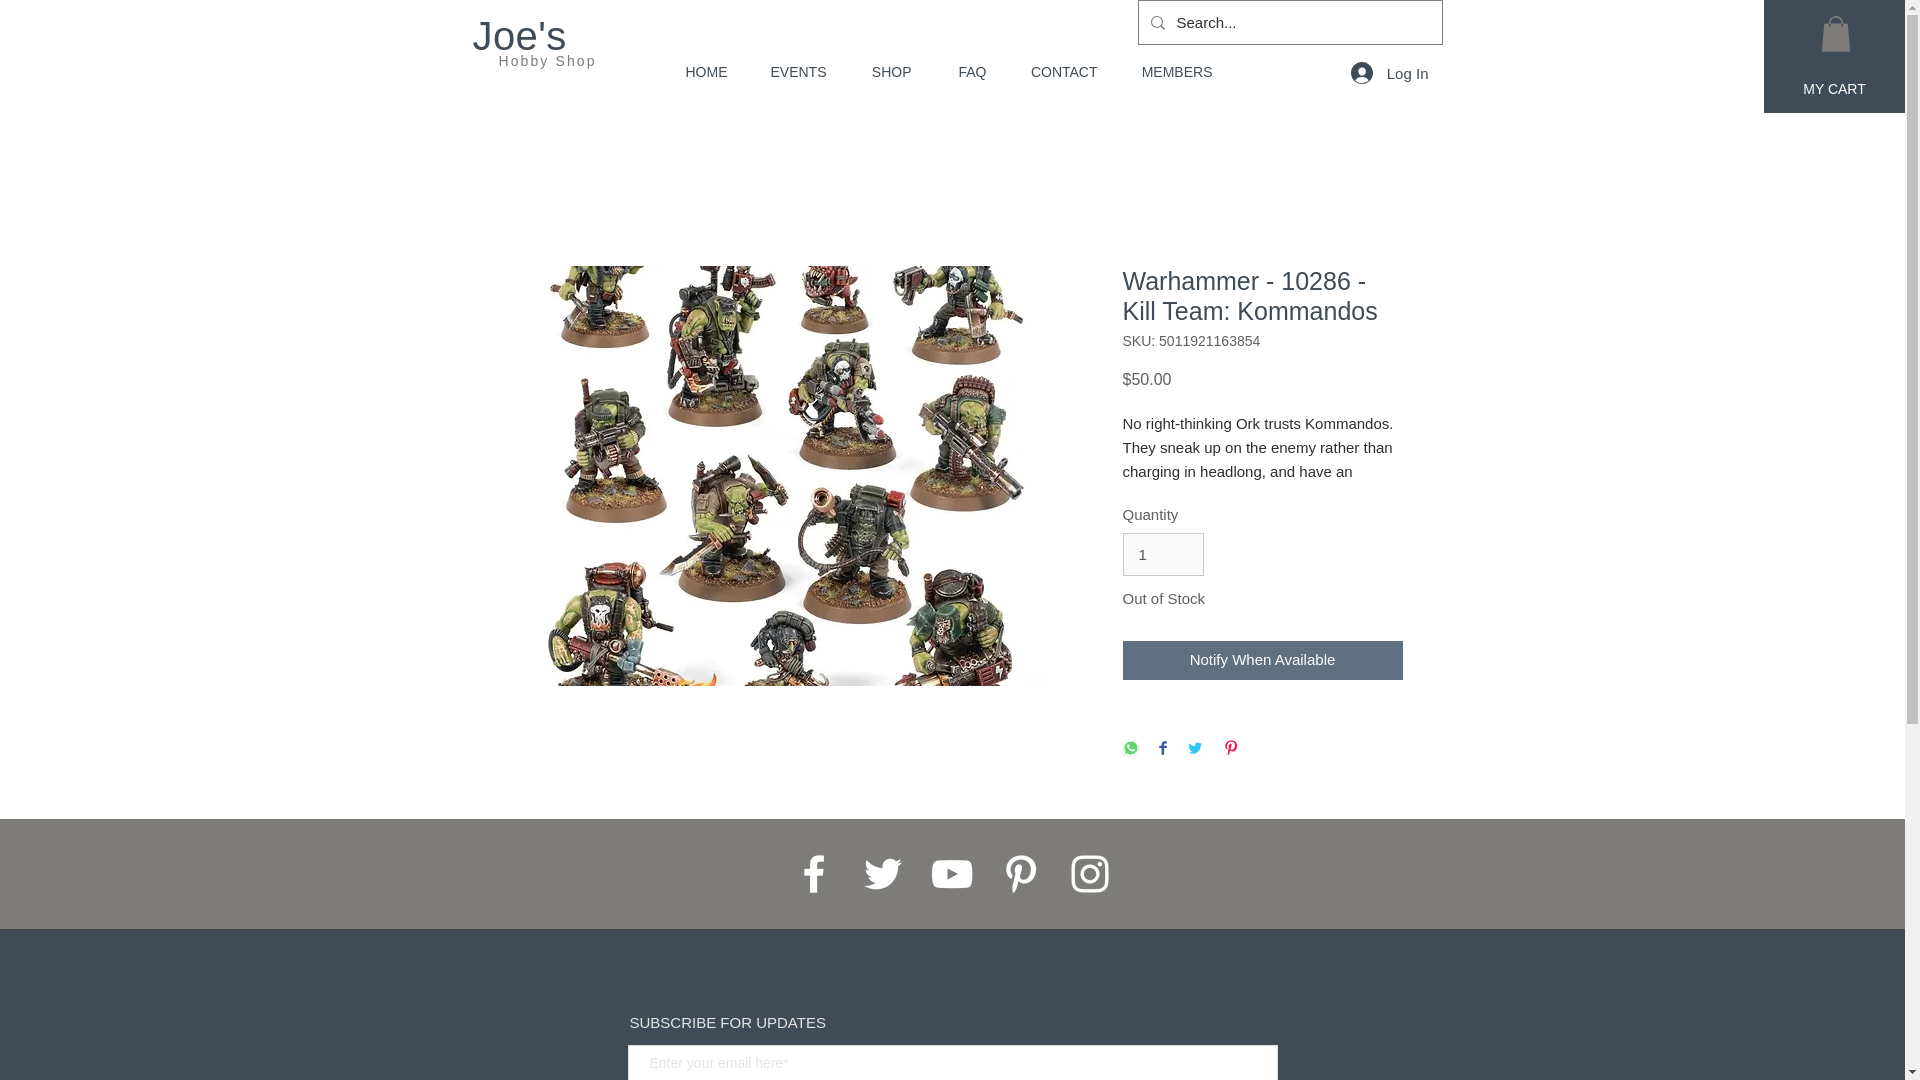 This screenshot has height=1080, width=1920. What do you see at coordinates (790, 72) in the screenshot?
I see `EVENTS` at bounding box center [790, 72].